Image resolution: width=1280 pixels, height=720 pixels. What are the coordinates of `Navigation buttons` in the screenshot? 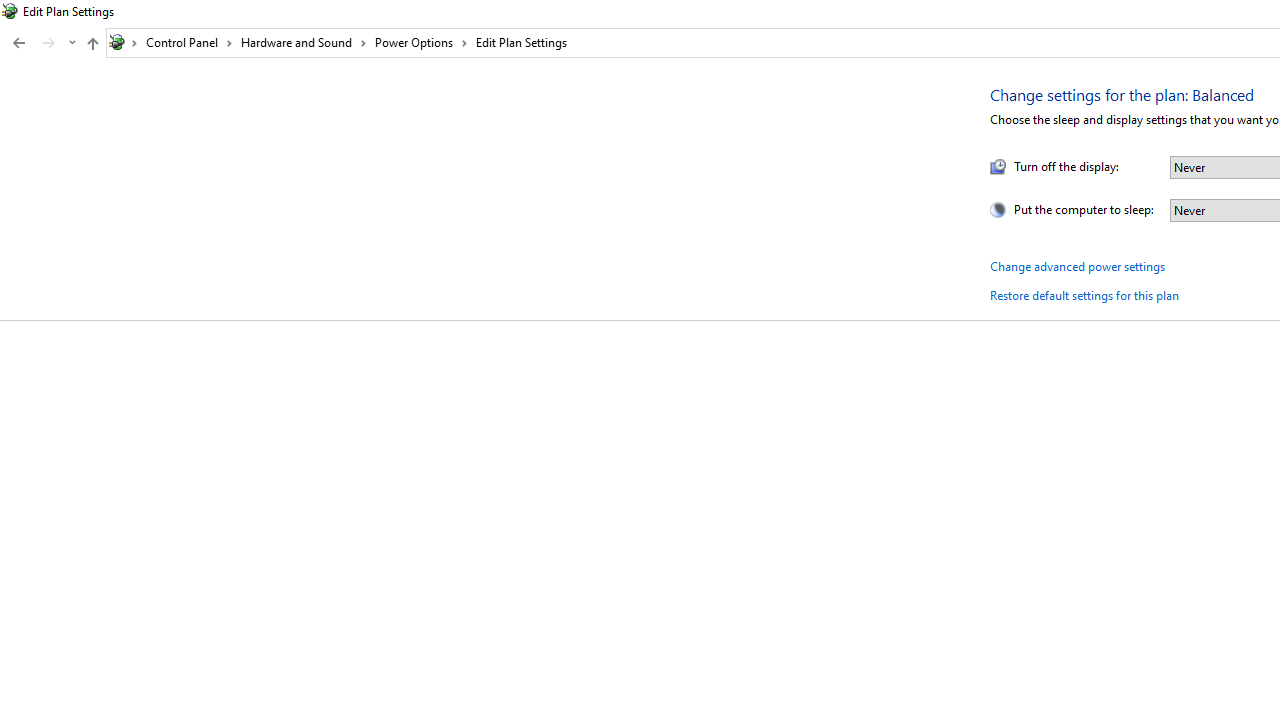 It's located at (42, 43).